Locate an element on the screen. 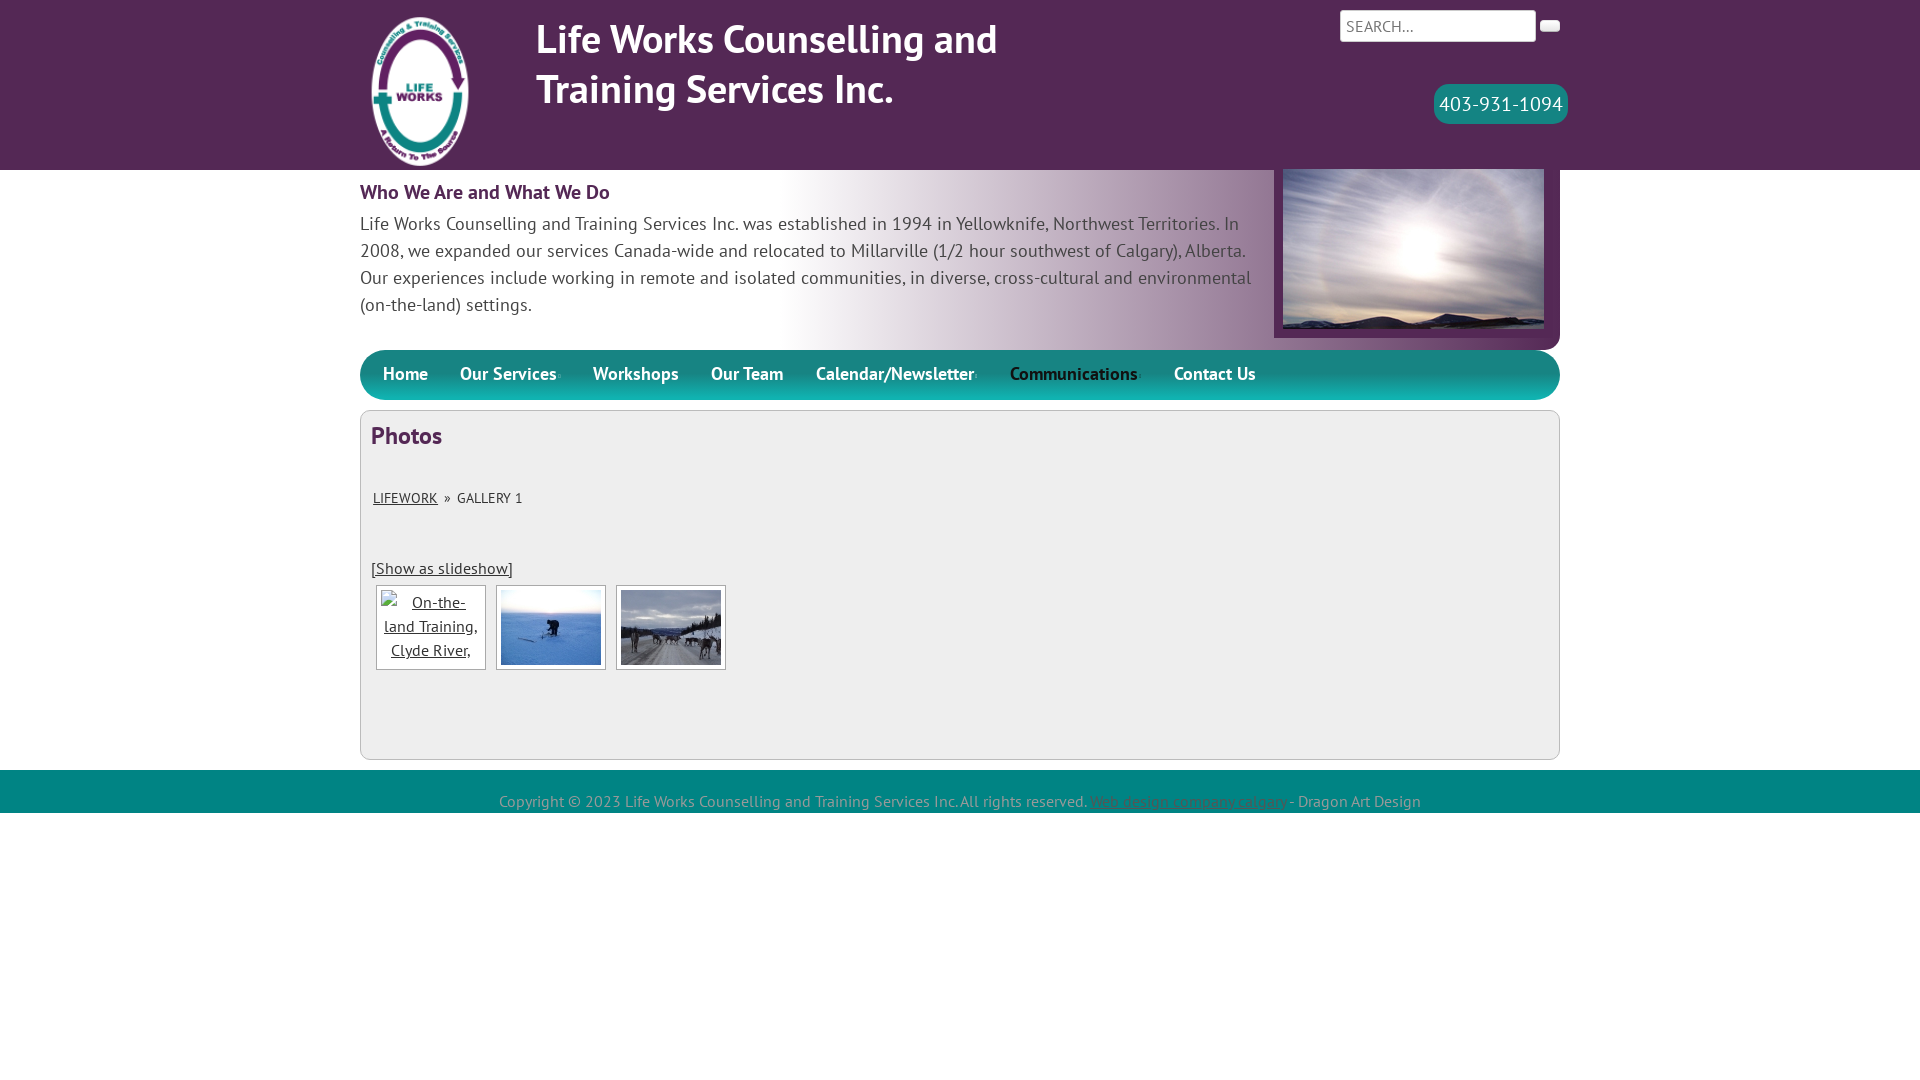 Image resolution: width=1920 pixels, height=1080 pixels. LIFEWORK is located at coordinates (406, 498).